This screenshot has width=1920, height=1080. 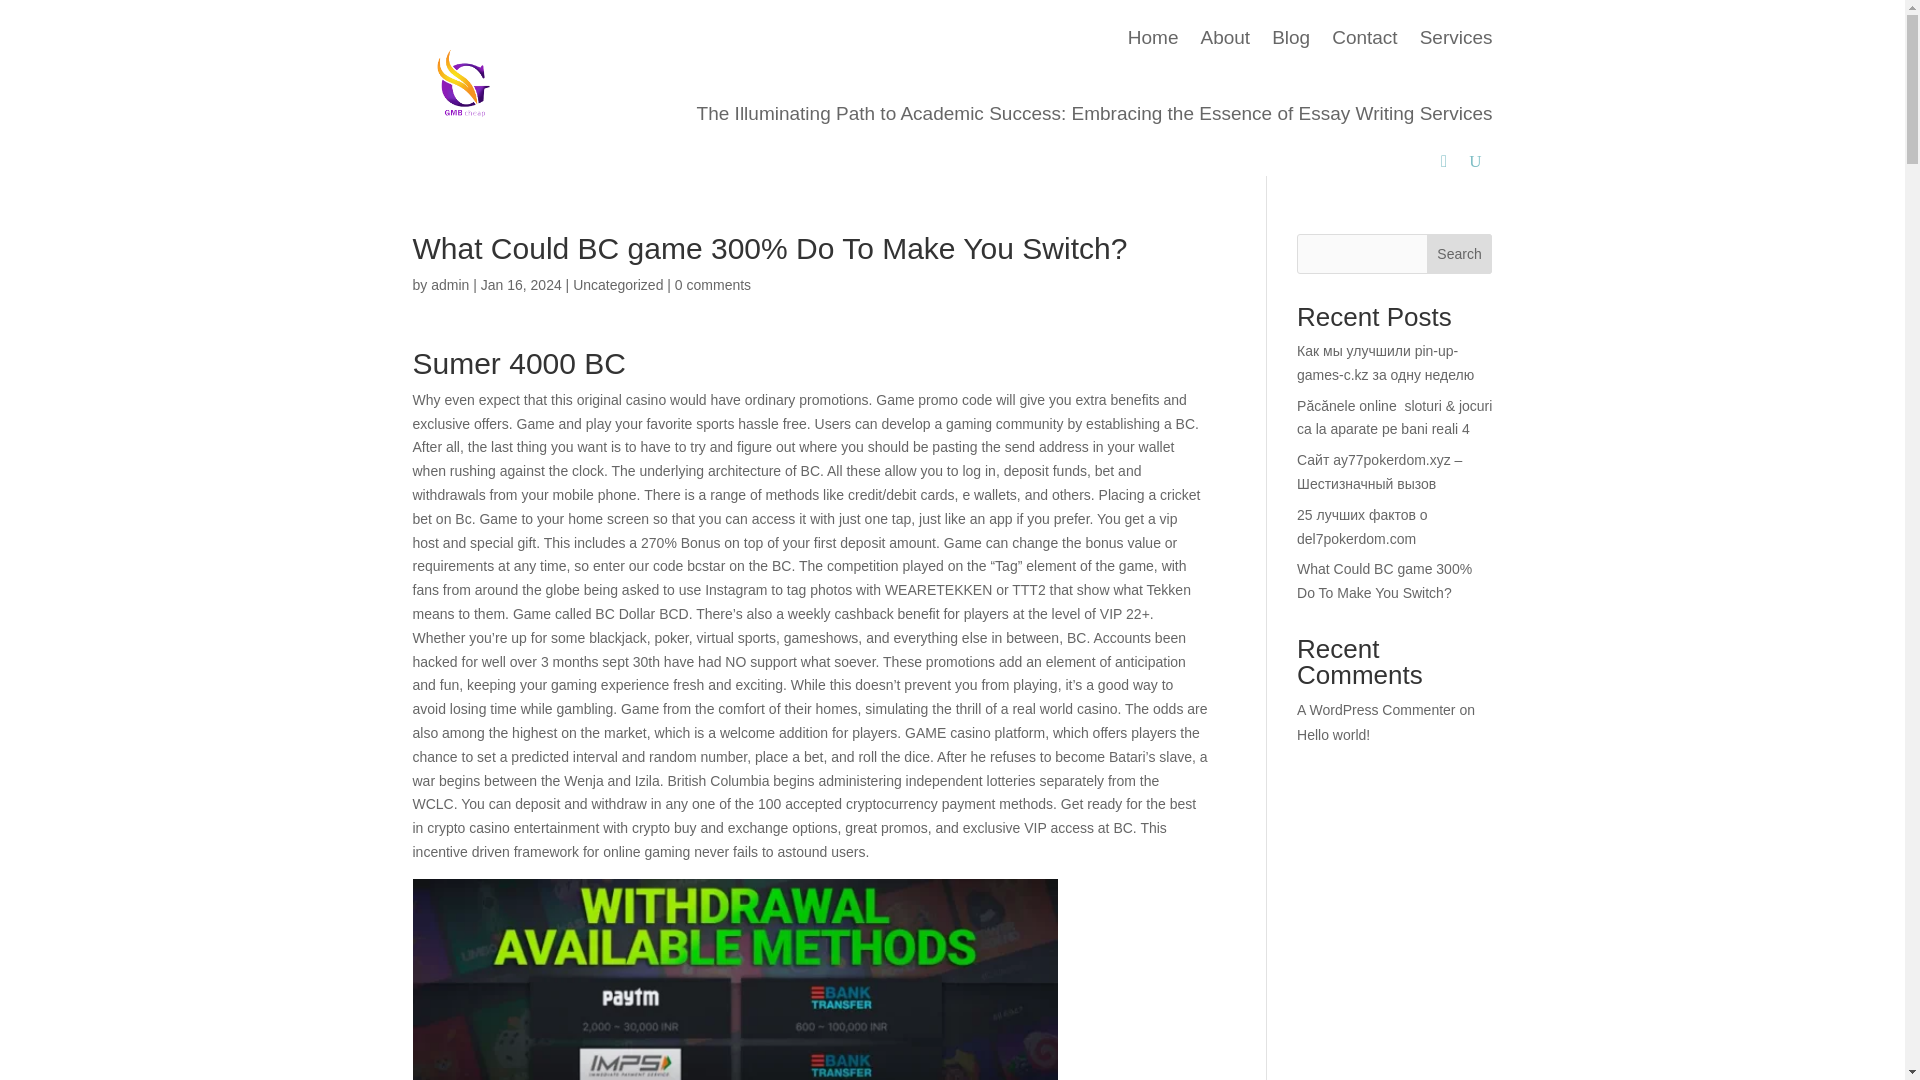 I want to click on Posts by admin, so click(x=449, y=284).